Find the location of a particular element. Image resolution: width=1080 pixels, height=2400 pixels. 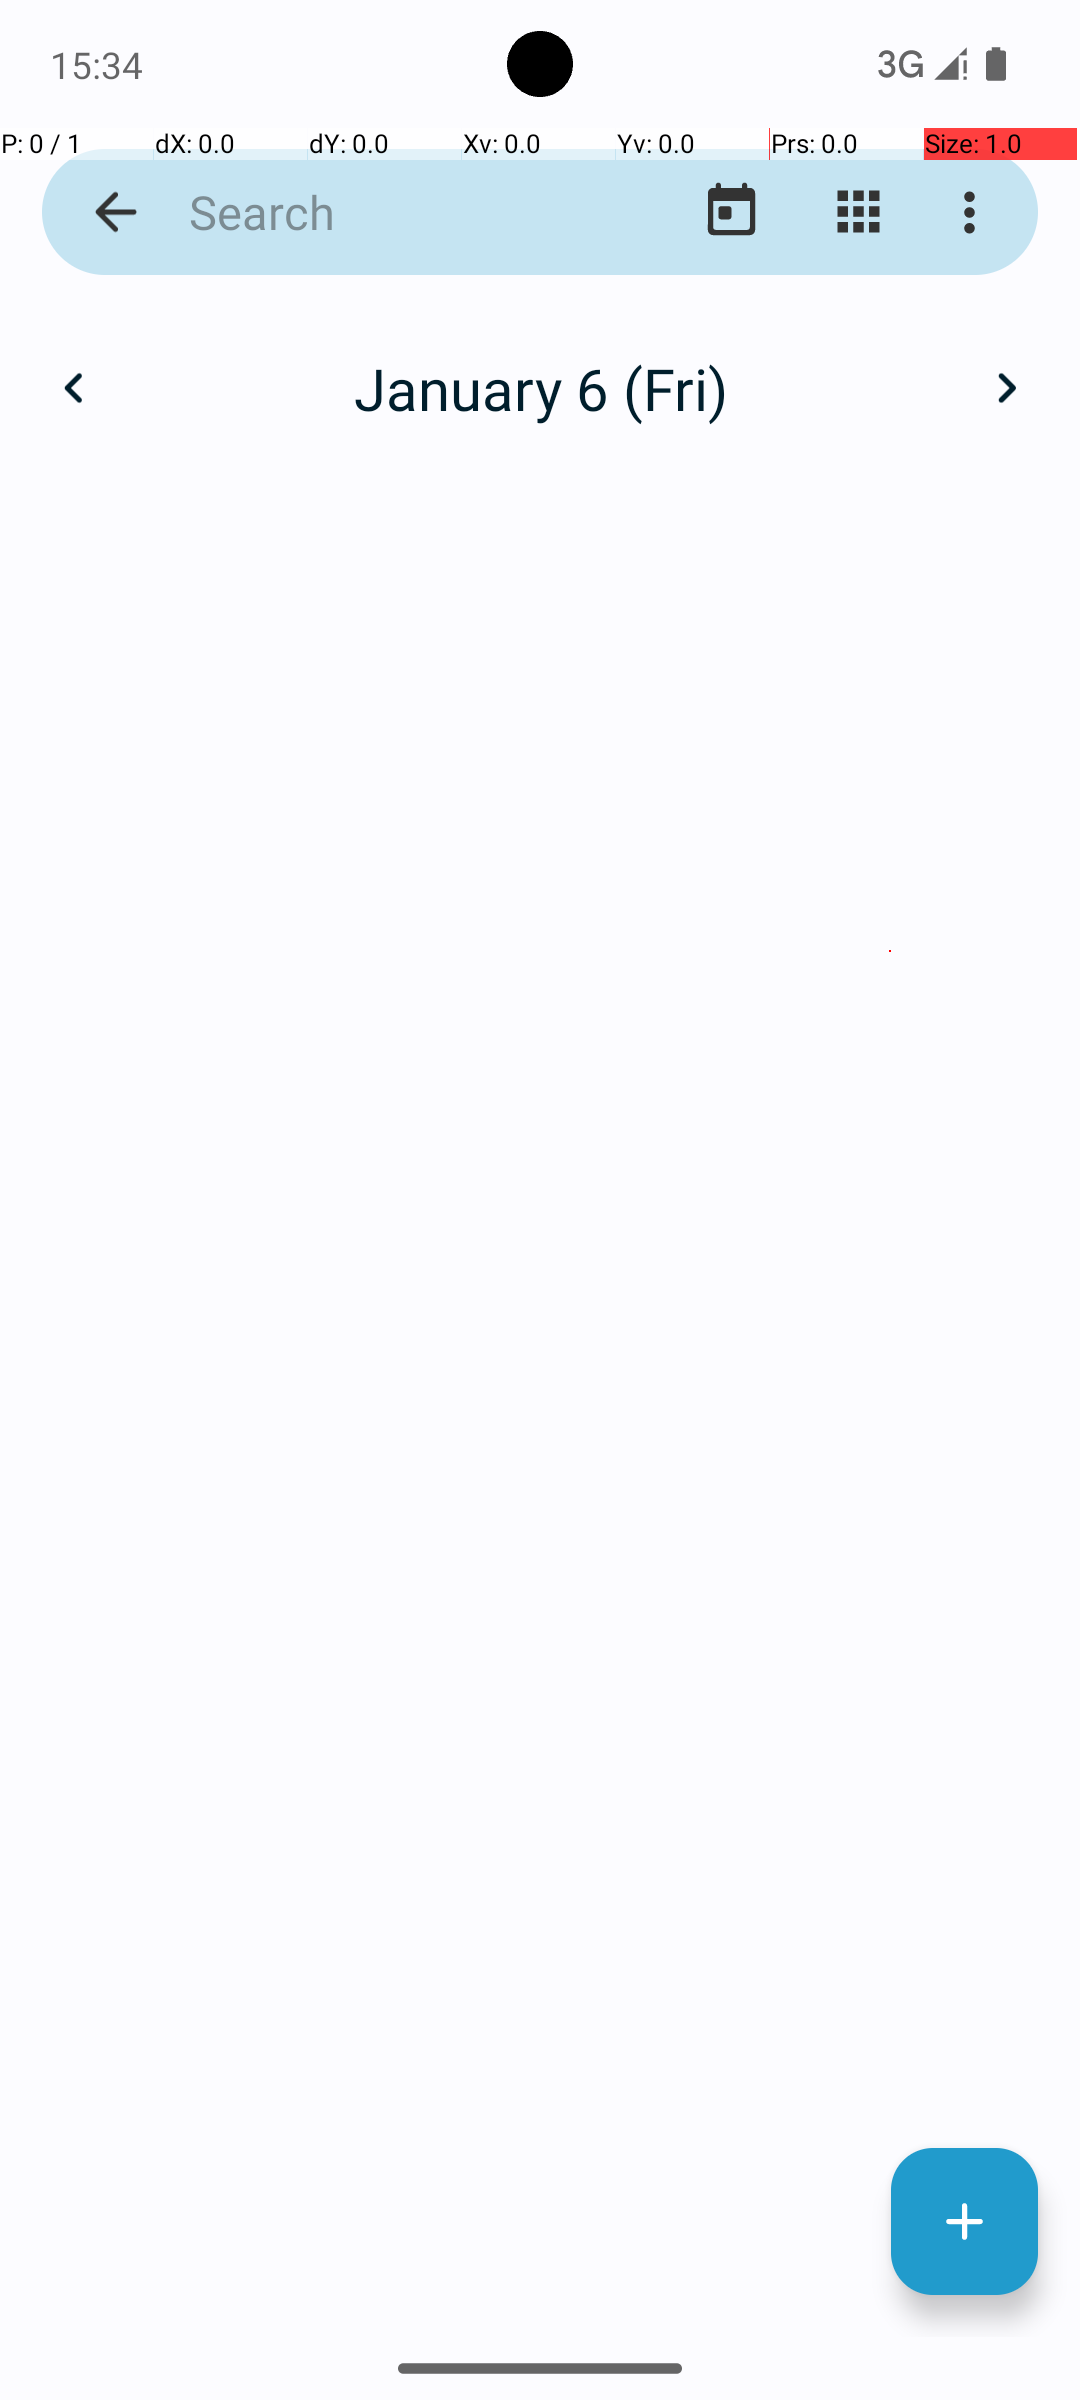

January 6 (Fri) is located at coordinates (540, 388).